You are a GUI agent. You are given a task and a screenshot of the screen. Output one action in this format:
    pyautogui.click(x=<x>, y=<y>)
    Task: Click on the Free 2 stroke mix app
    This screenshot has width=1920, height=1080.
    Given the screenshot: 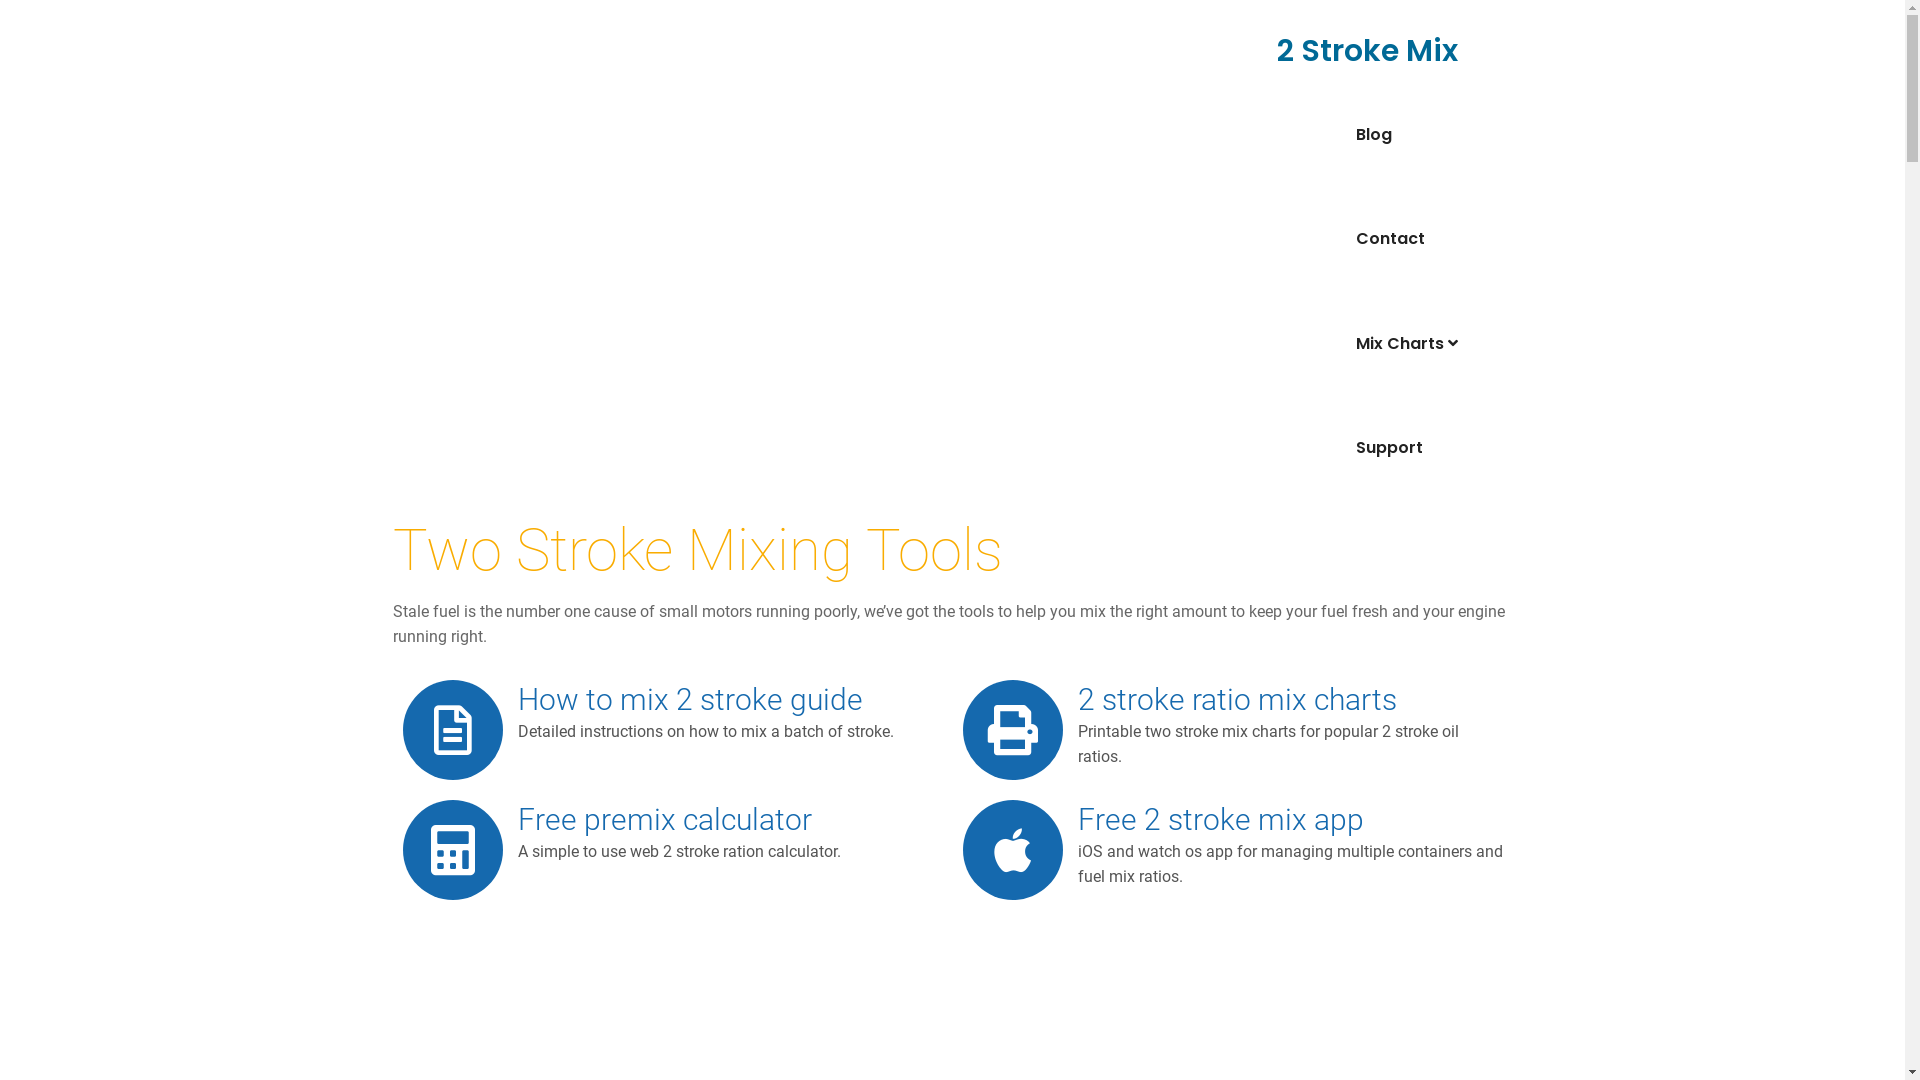 What is the action you would take?
    pyautogui.click(x=1221, y=820)
    